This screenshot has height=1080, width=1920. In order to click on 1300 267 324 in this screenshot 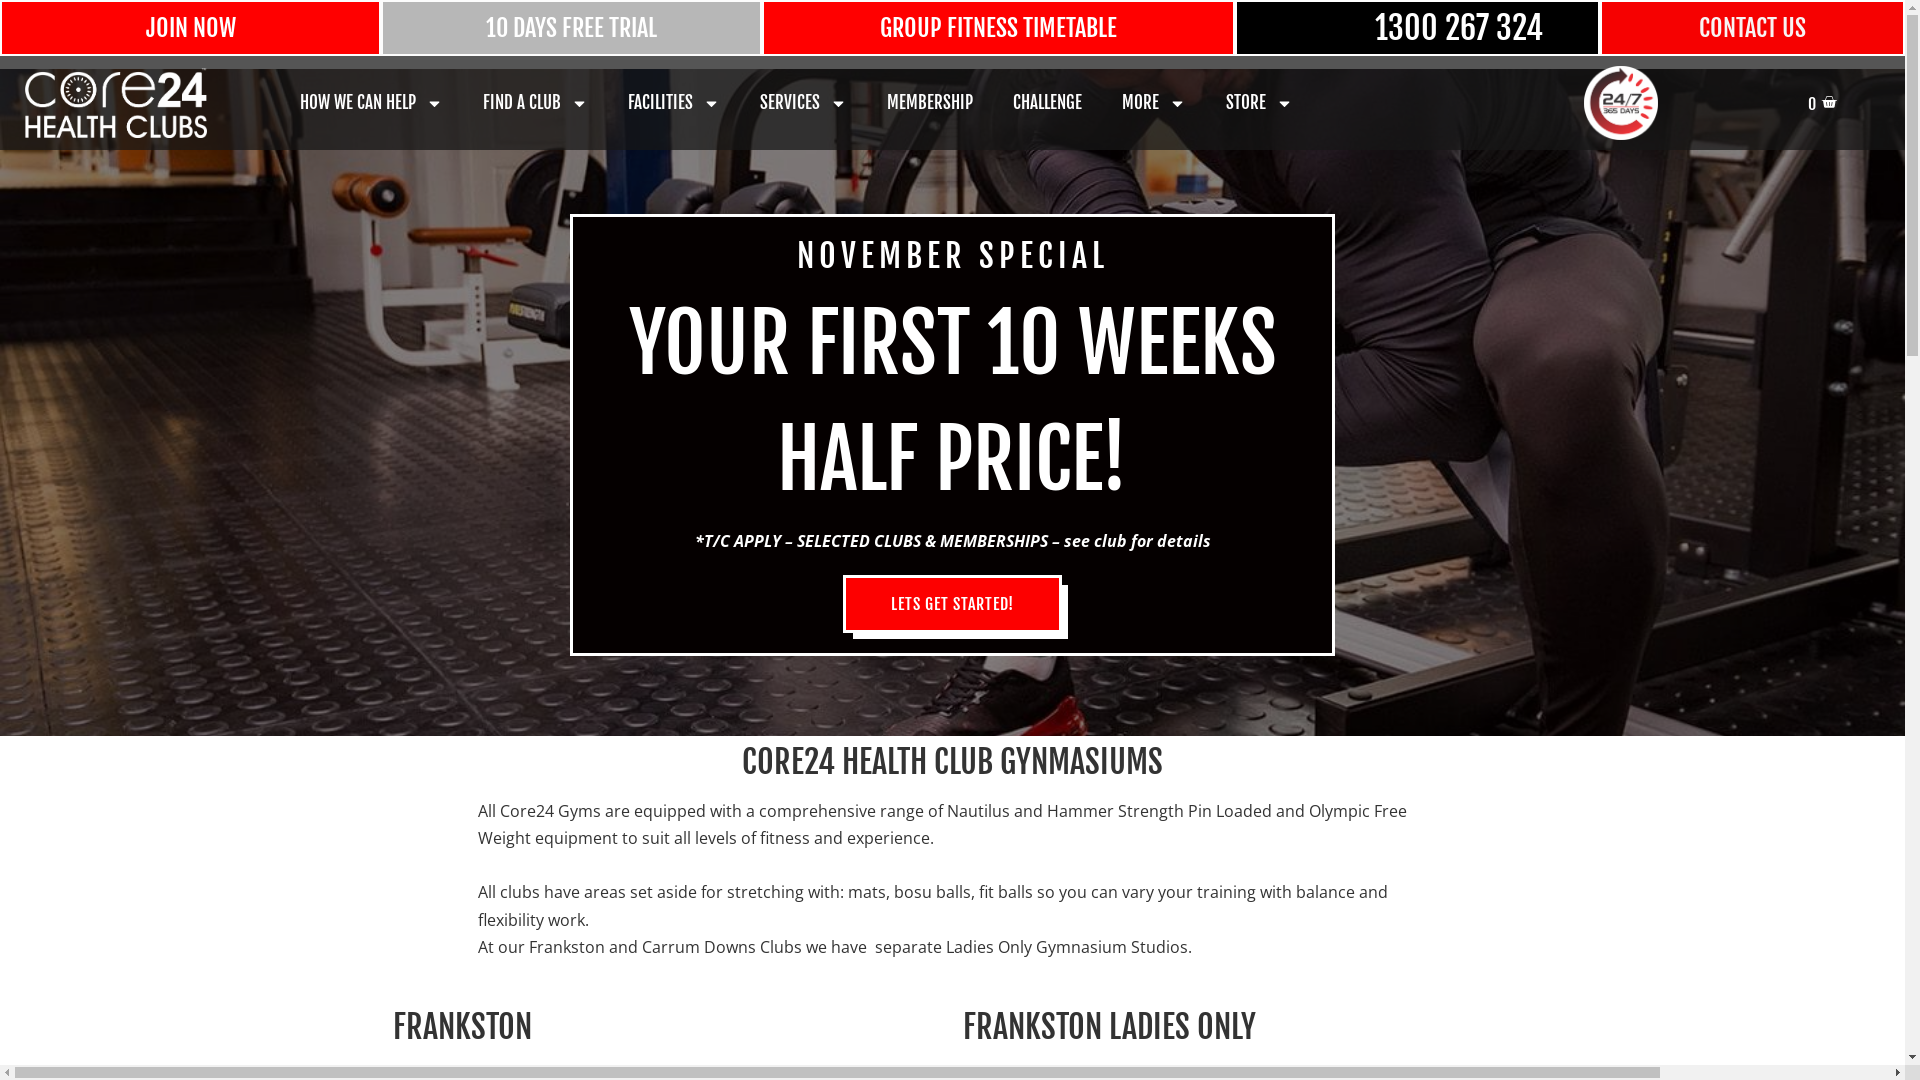, I will do `click(1459, 28)`.